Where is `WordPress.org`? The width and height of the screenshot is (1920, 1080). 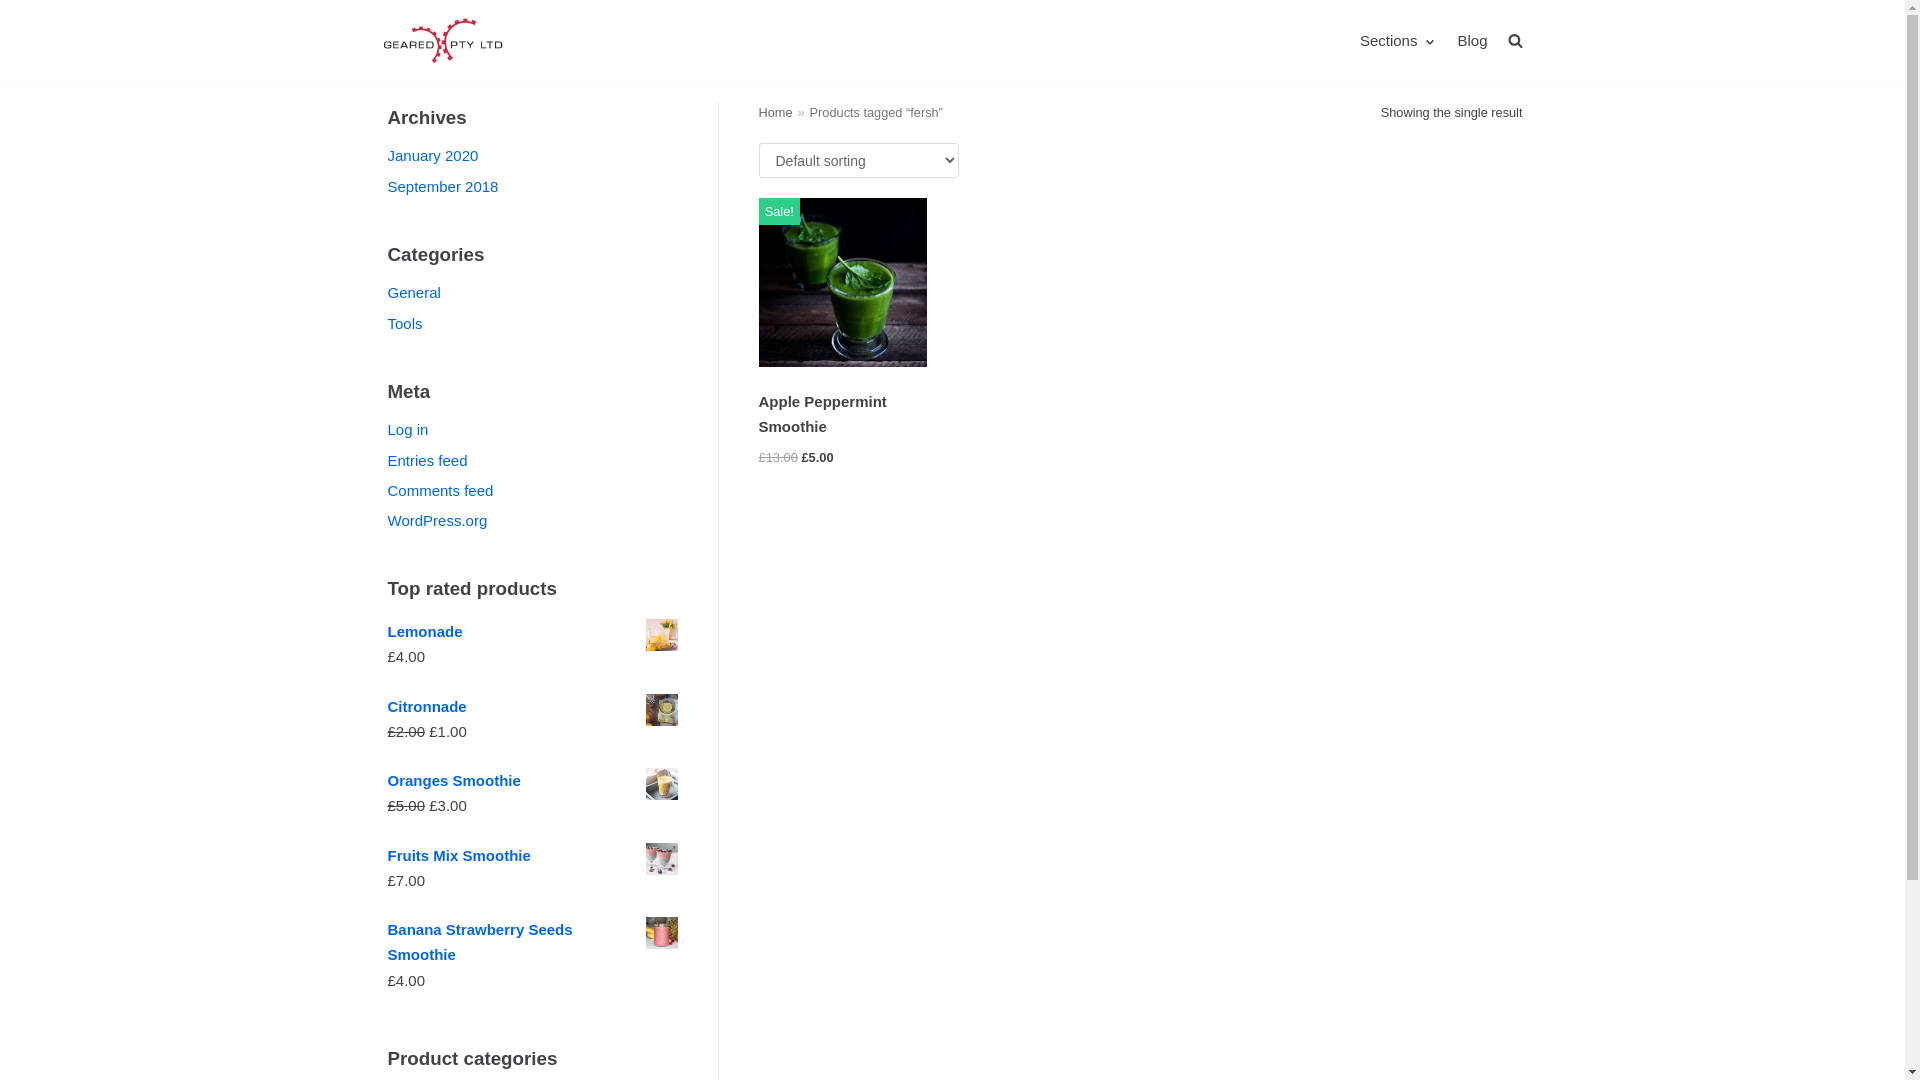
WordPress.org is located at coordinates (438, 520).